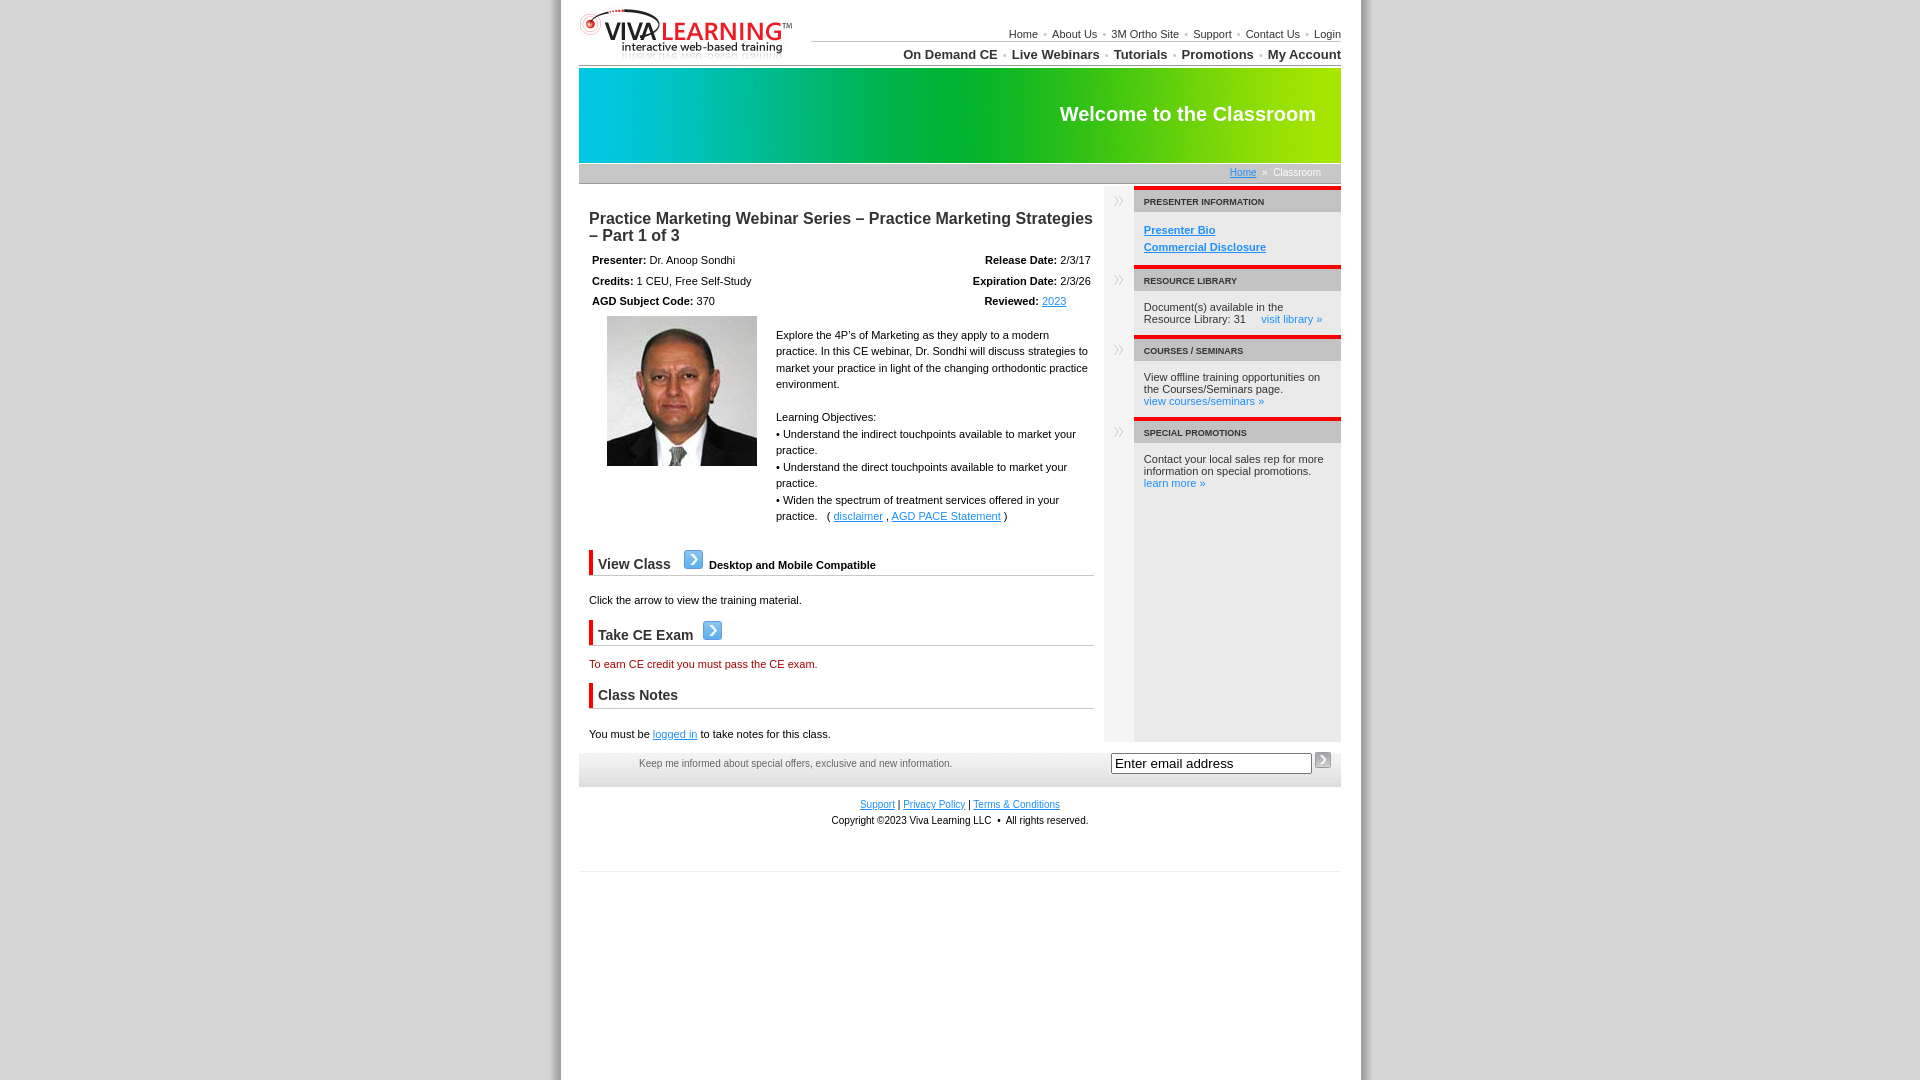 The width and height of the screenshot is (1920, 1080). I want to click on About Us, so click(1074, 34).